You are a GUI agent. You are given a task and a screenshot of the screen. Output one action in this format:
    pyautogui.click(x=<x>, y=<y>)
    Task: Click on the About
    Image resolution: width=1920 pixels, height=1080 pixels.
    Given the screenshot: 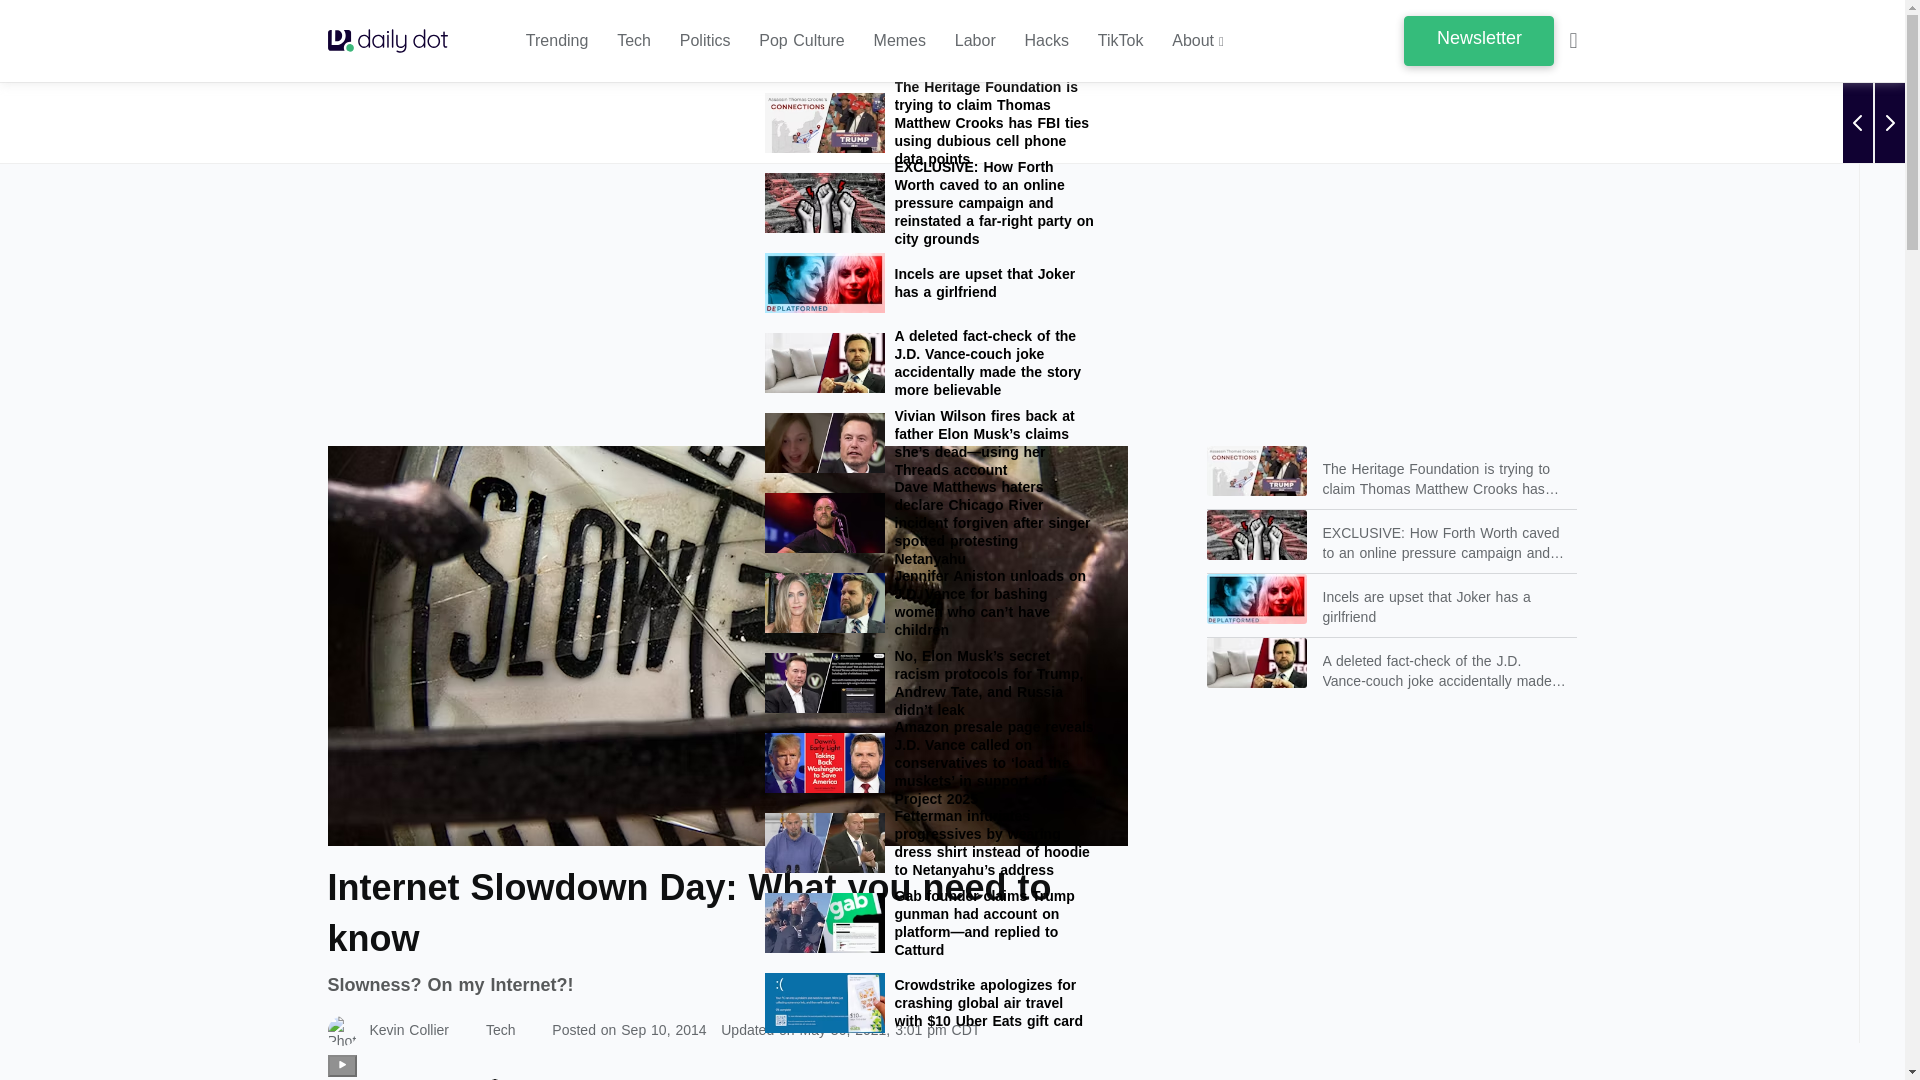 What is the action you would take?
    pyautogui.click(x=1198, y=41)
    